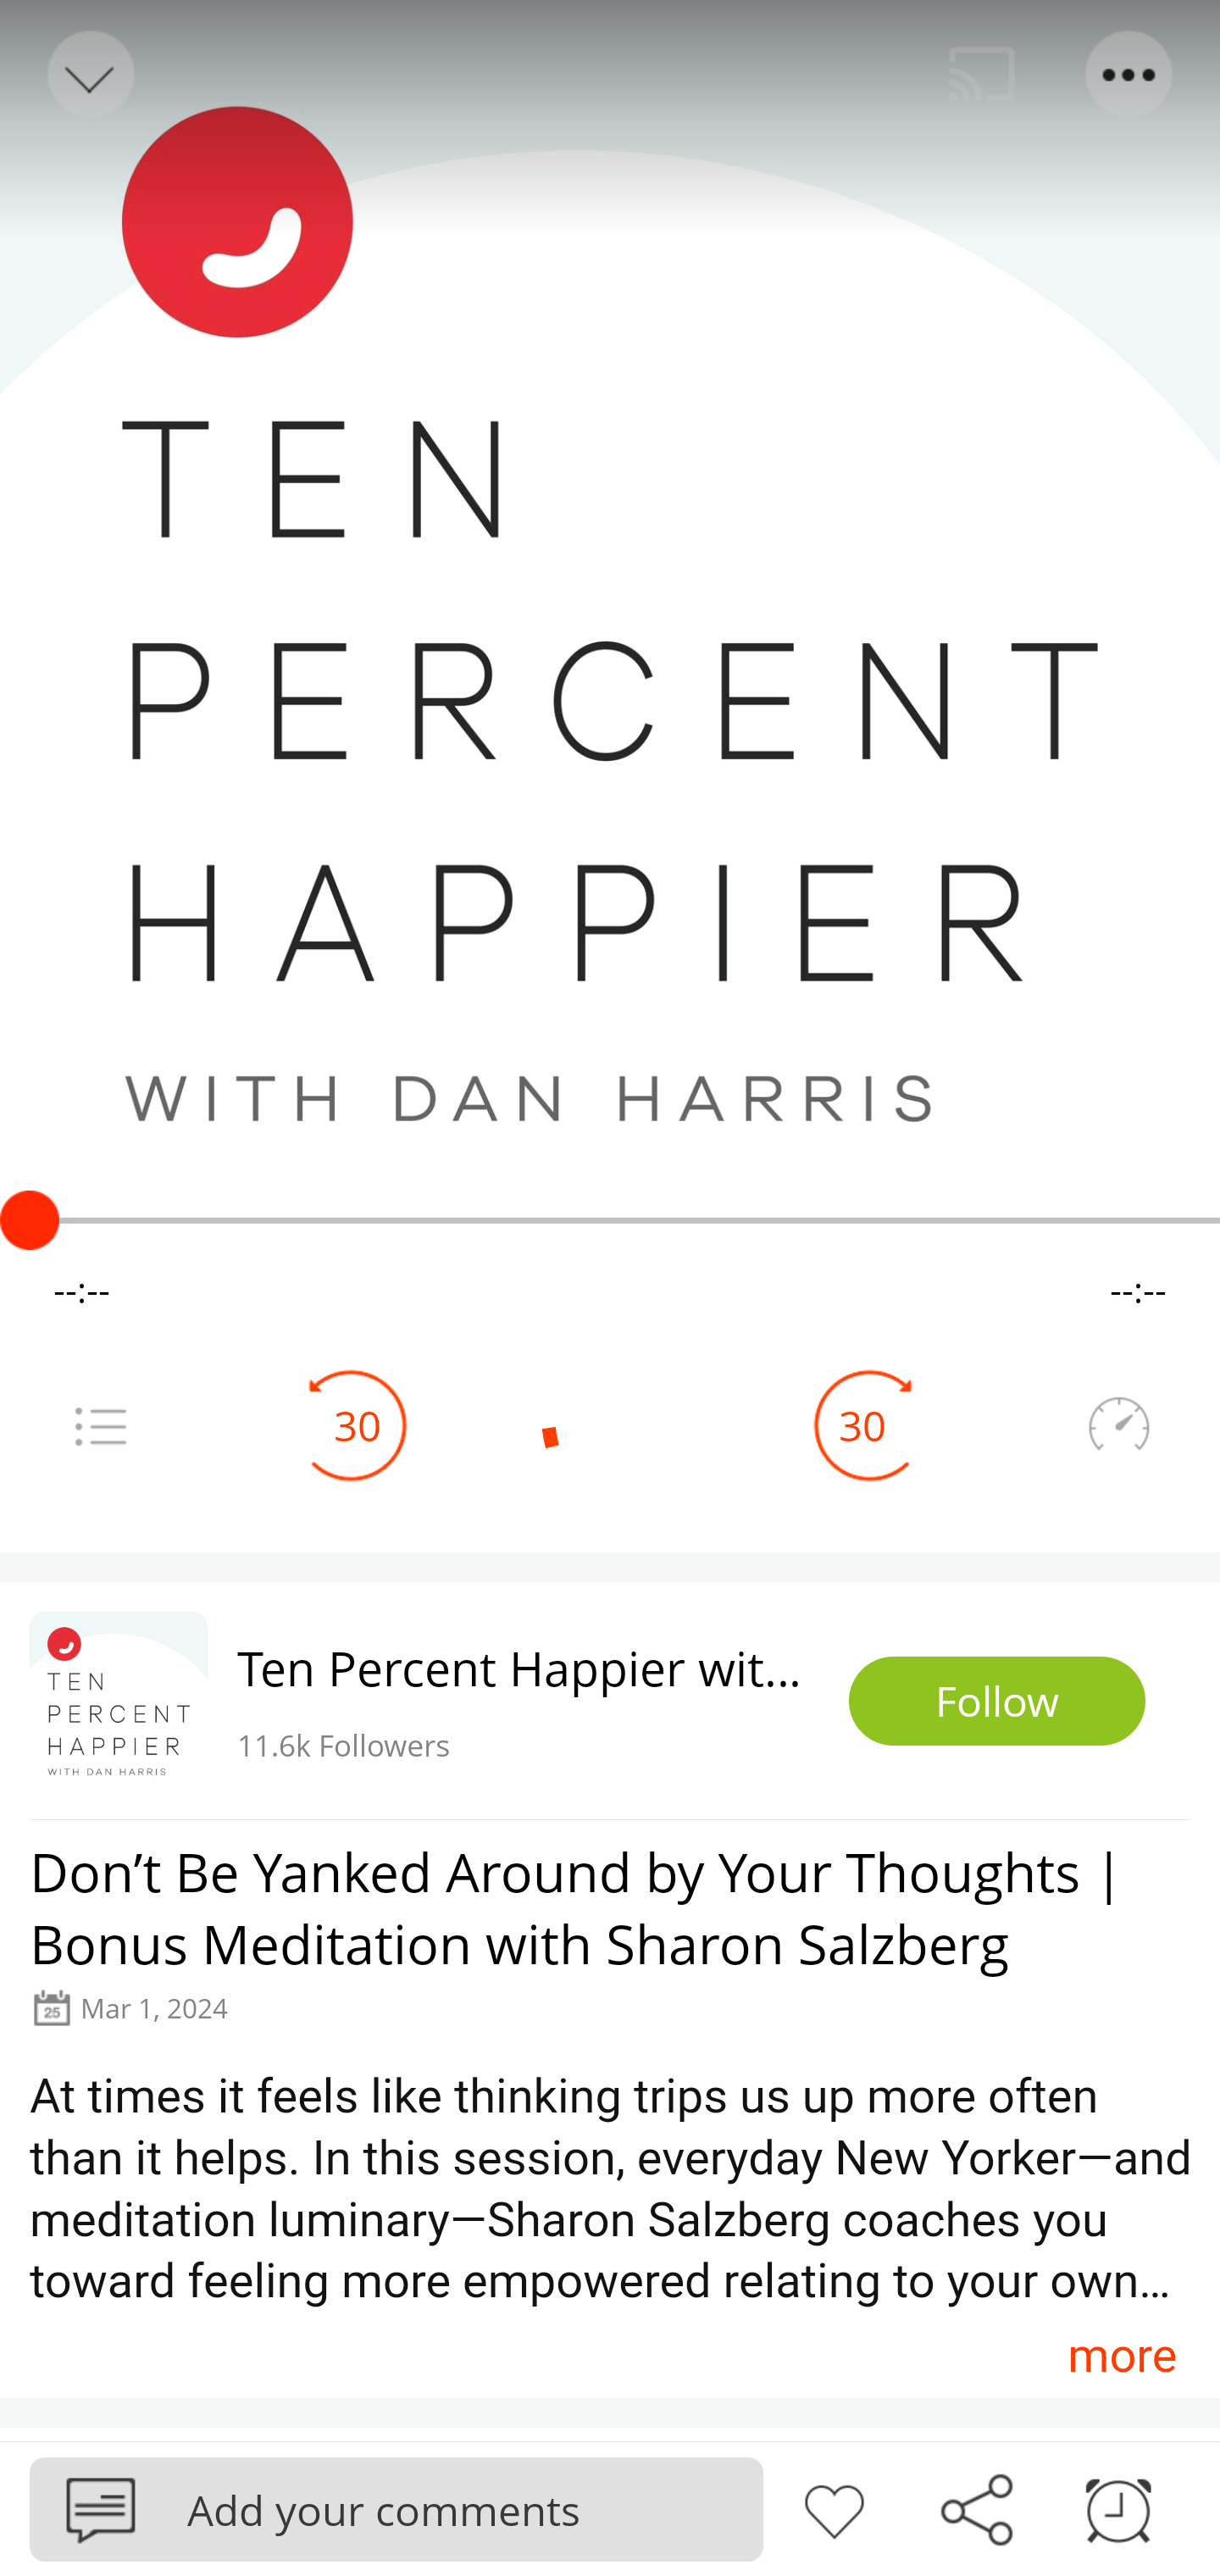 This screenshot has height=2576, width=1220. What do you see at coordinates (88, 75) in the screenshot?
I see `Back` at bounding box center [88, 75].